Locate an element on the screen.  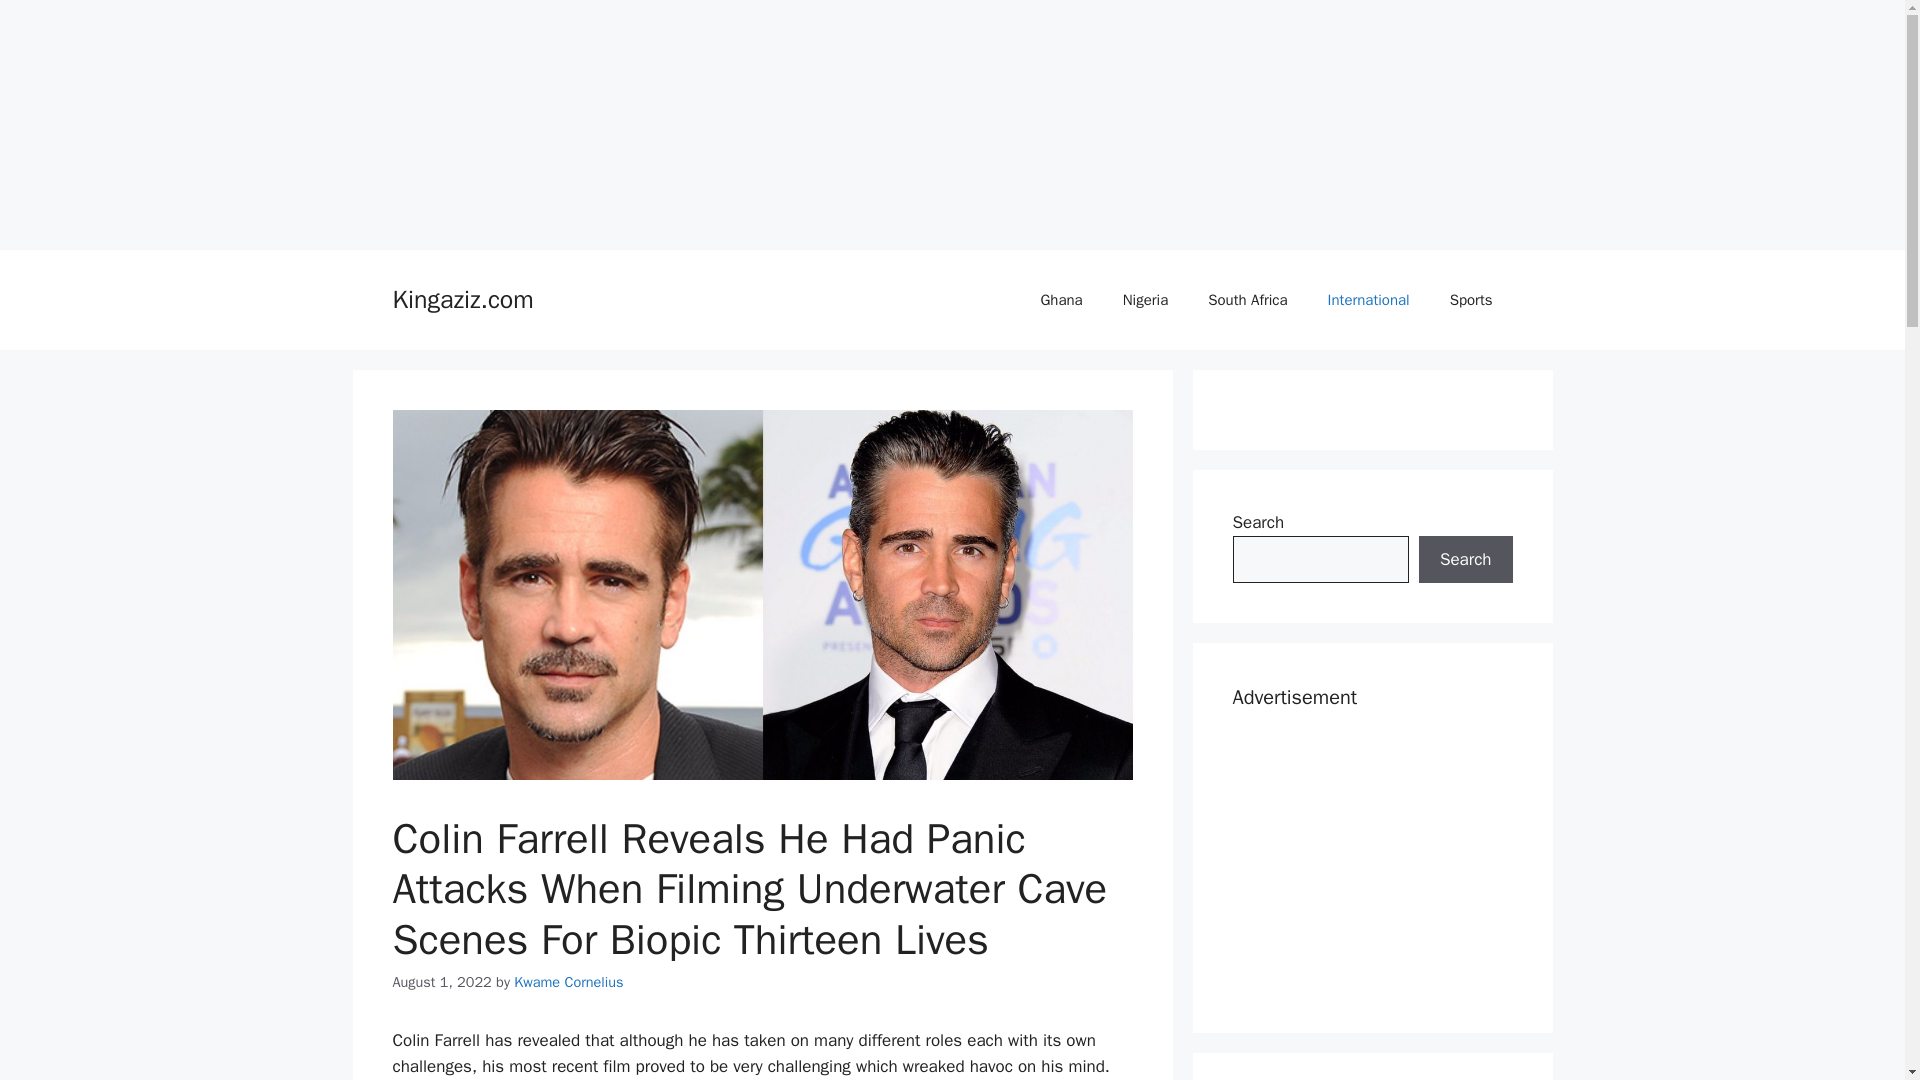
Sports is located at coordinates (1471, 300).